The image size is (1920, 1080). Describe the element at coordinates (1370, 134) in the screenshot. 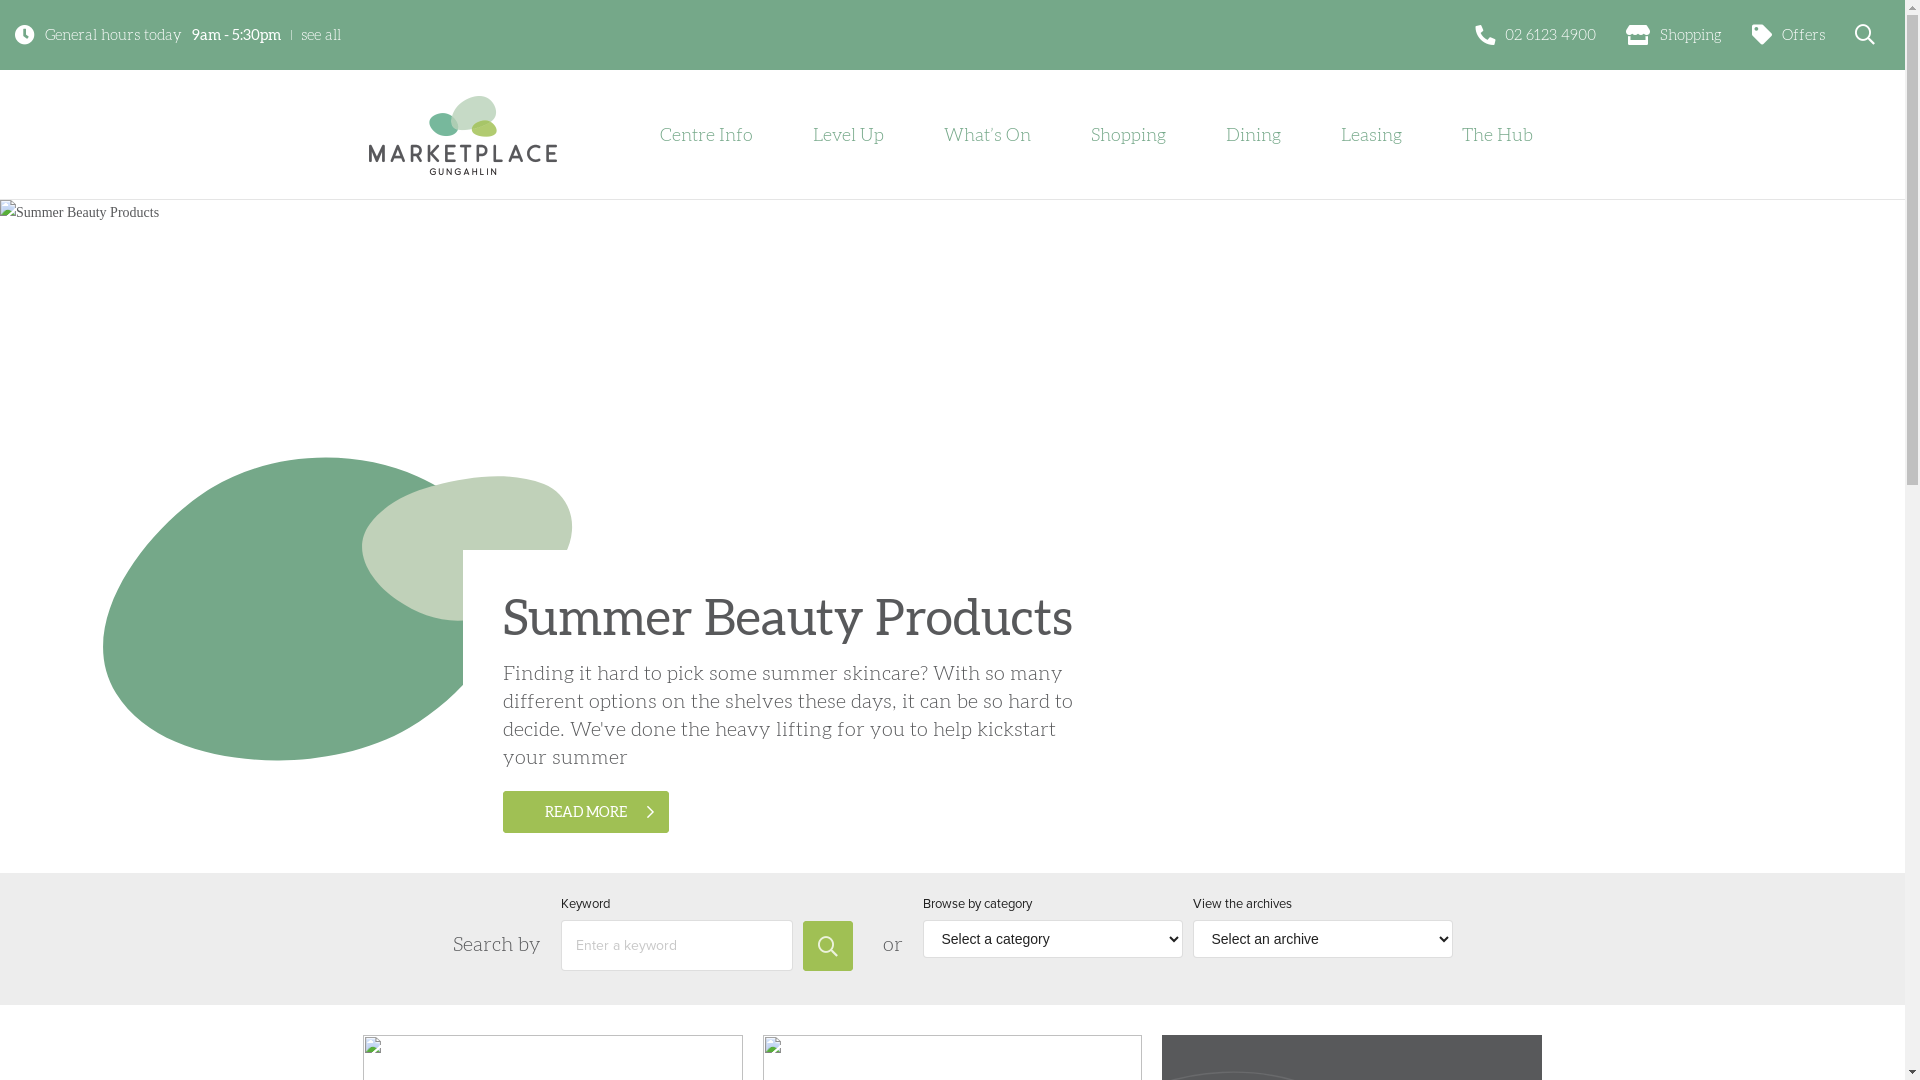

I see `Leasing` at that location.